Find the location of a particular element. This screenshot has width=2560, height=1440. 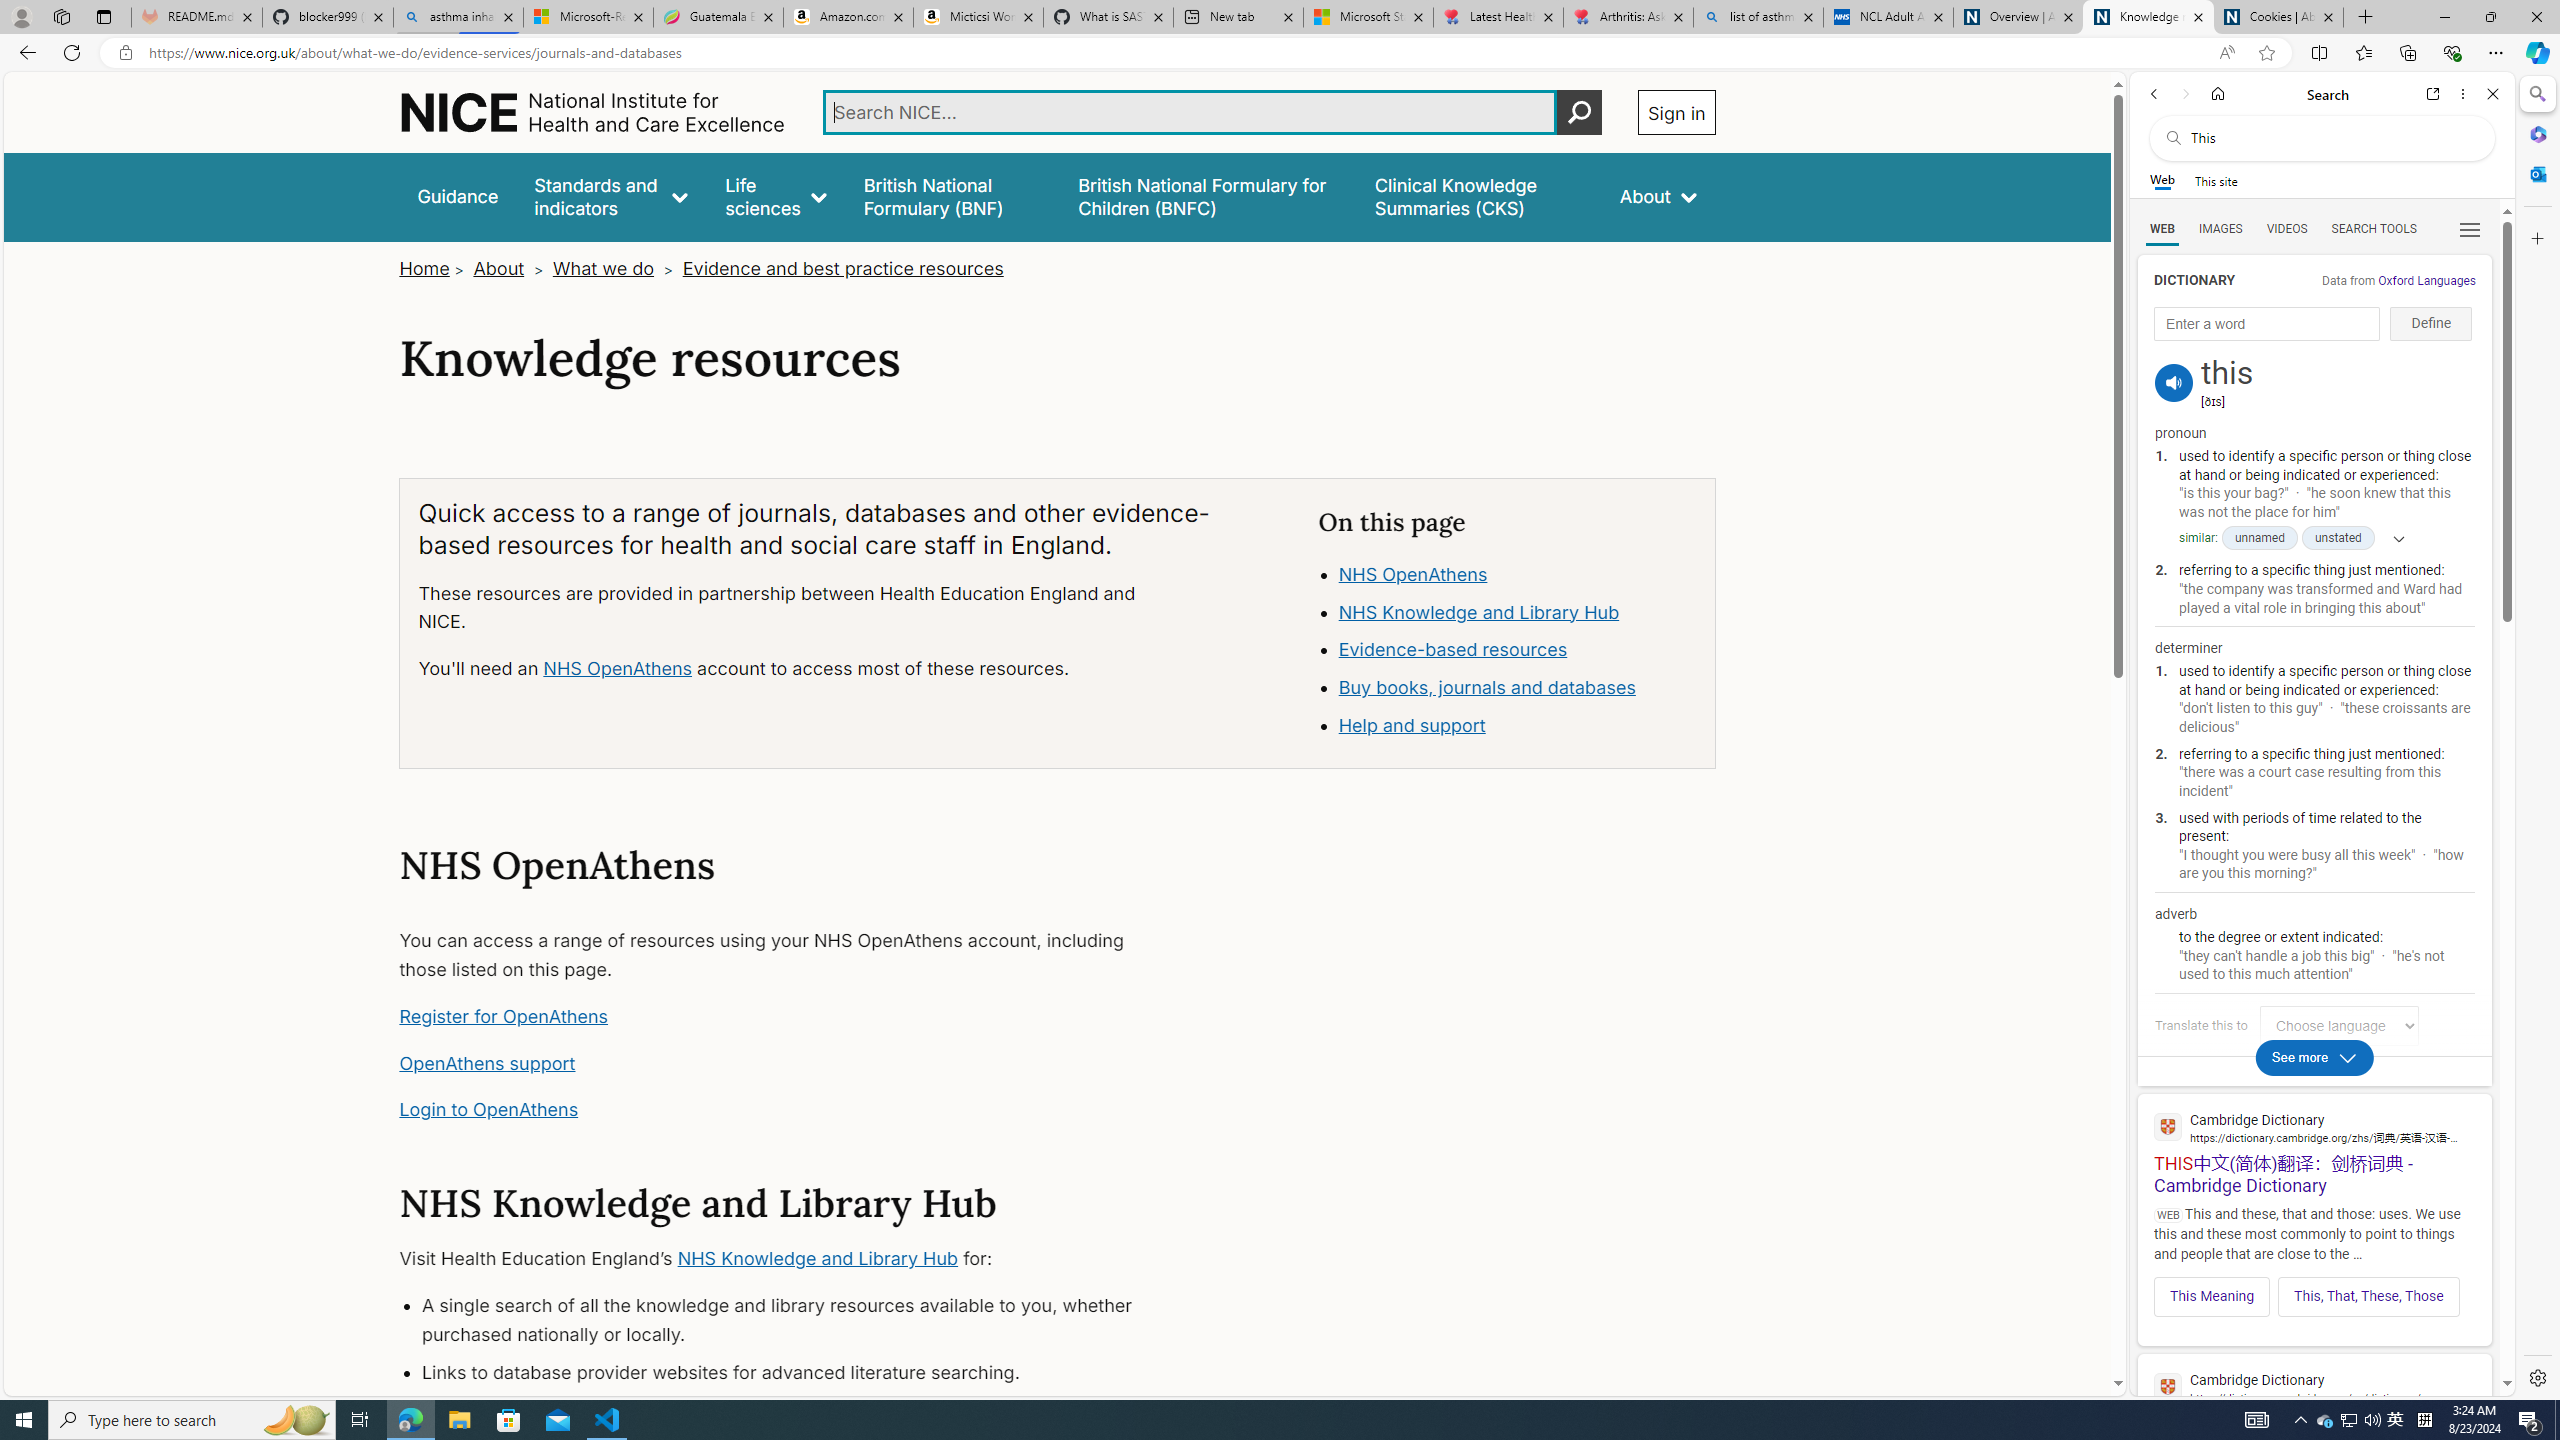

This, That, These, Those is located at coordinates (2368, 1296).